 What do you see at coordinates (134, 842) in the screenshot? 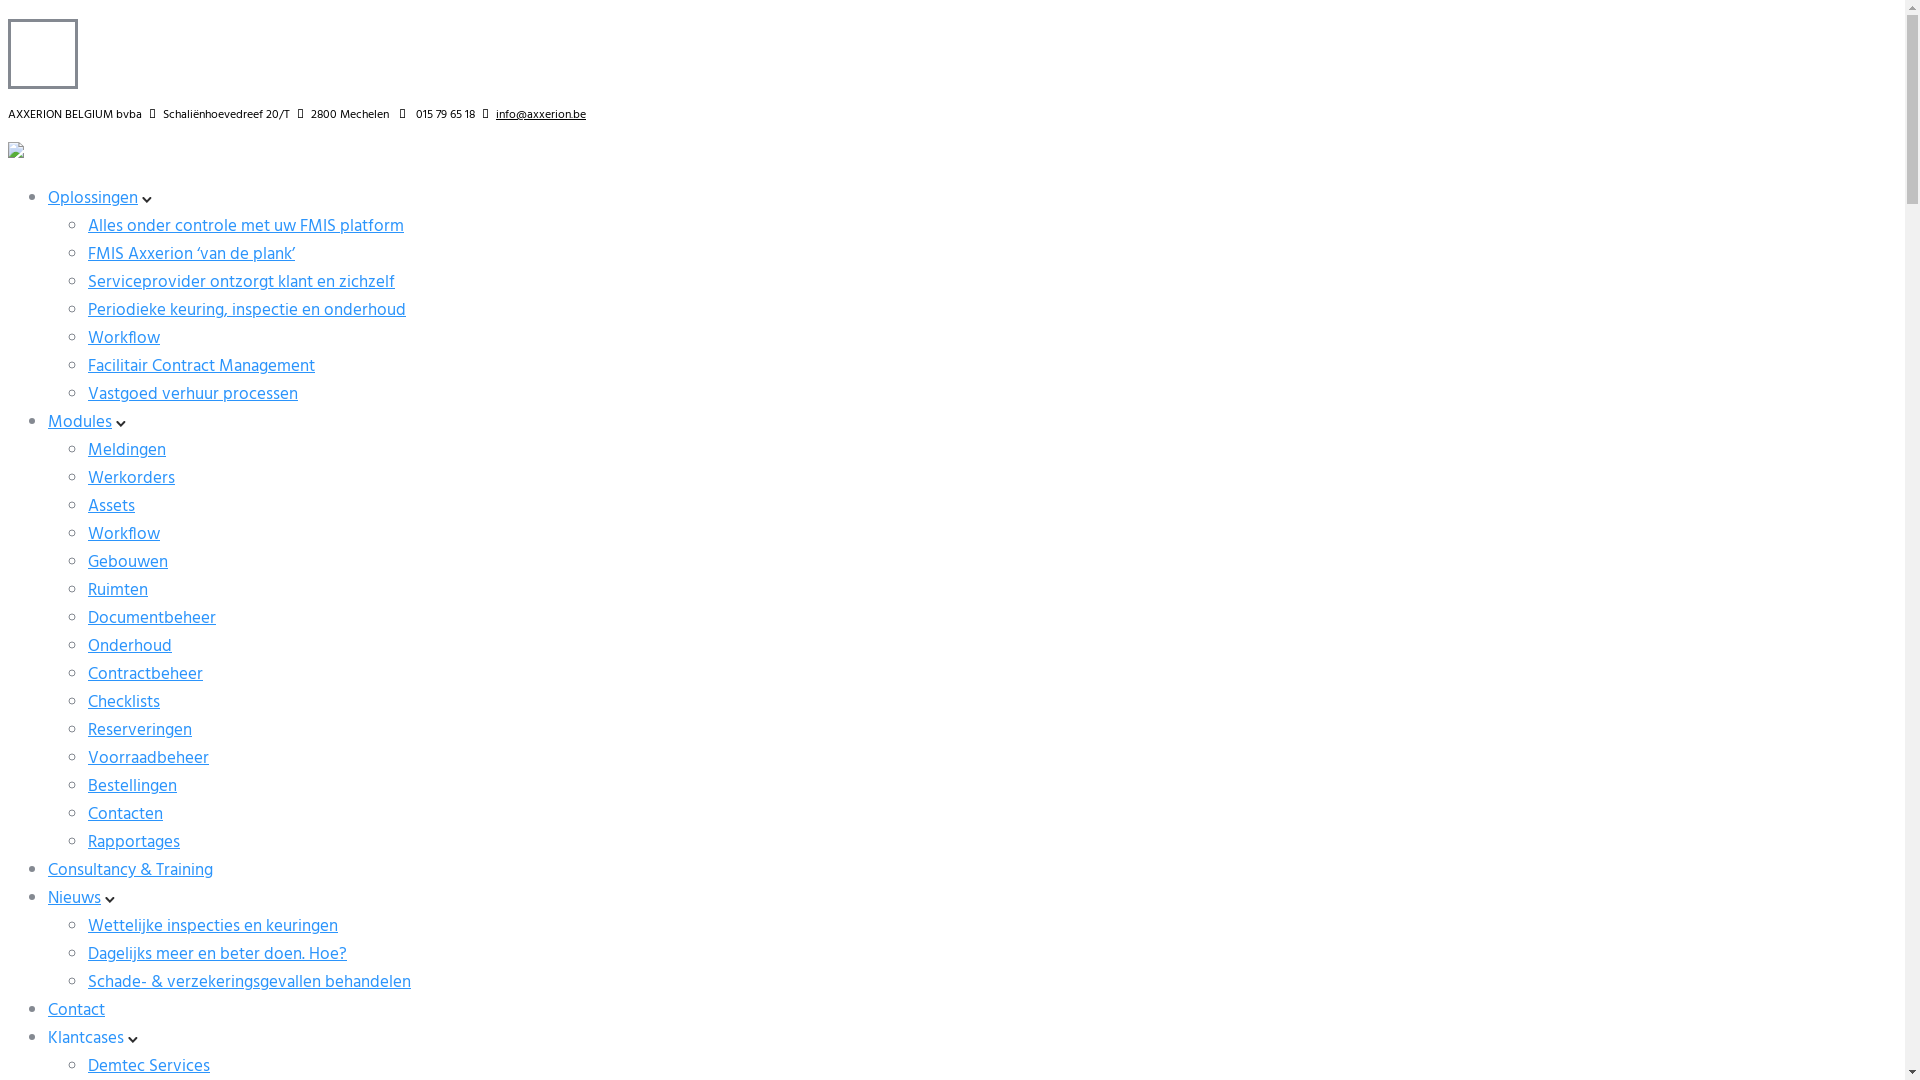
I see `Rapportages` at bounding box center [134, 842].